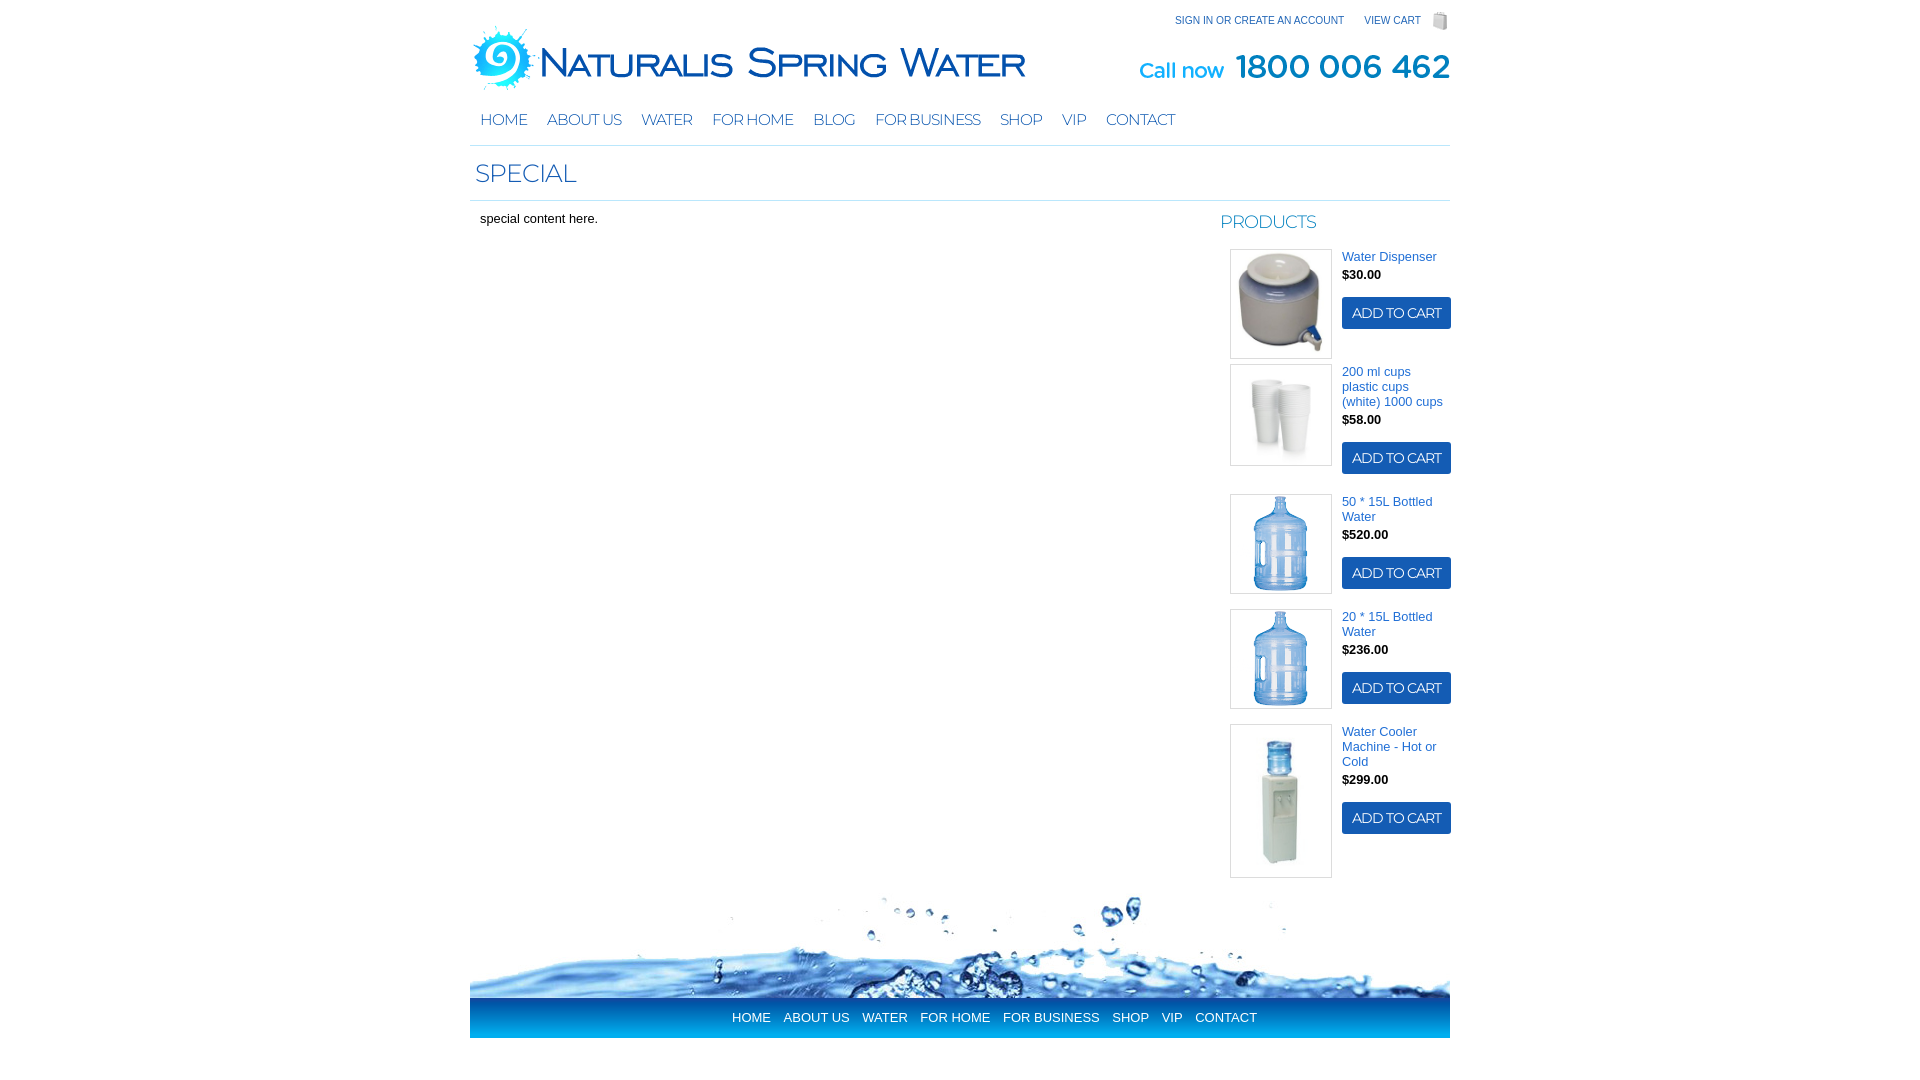  What do you see at coordinates (1231, 1018) in the screenshot?
I see `CONTACT` at bounding box center [1231, 1018].